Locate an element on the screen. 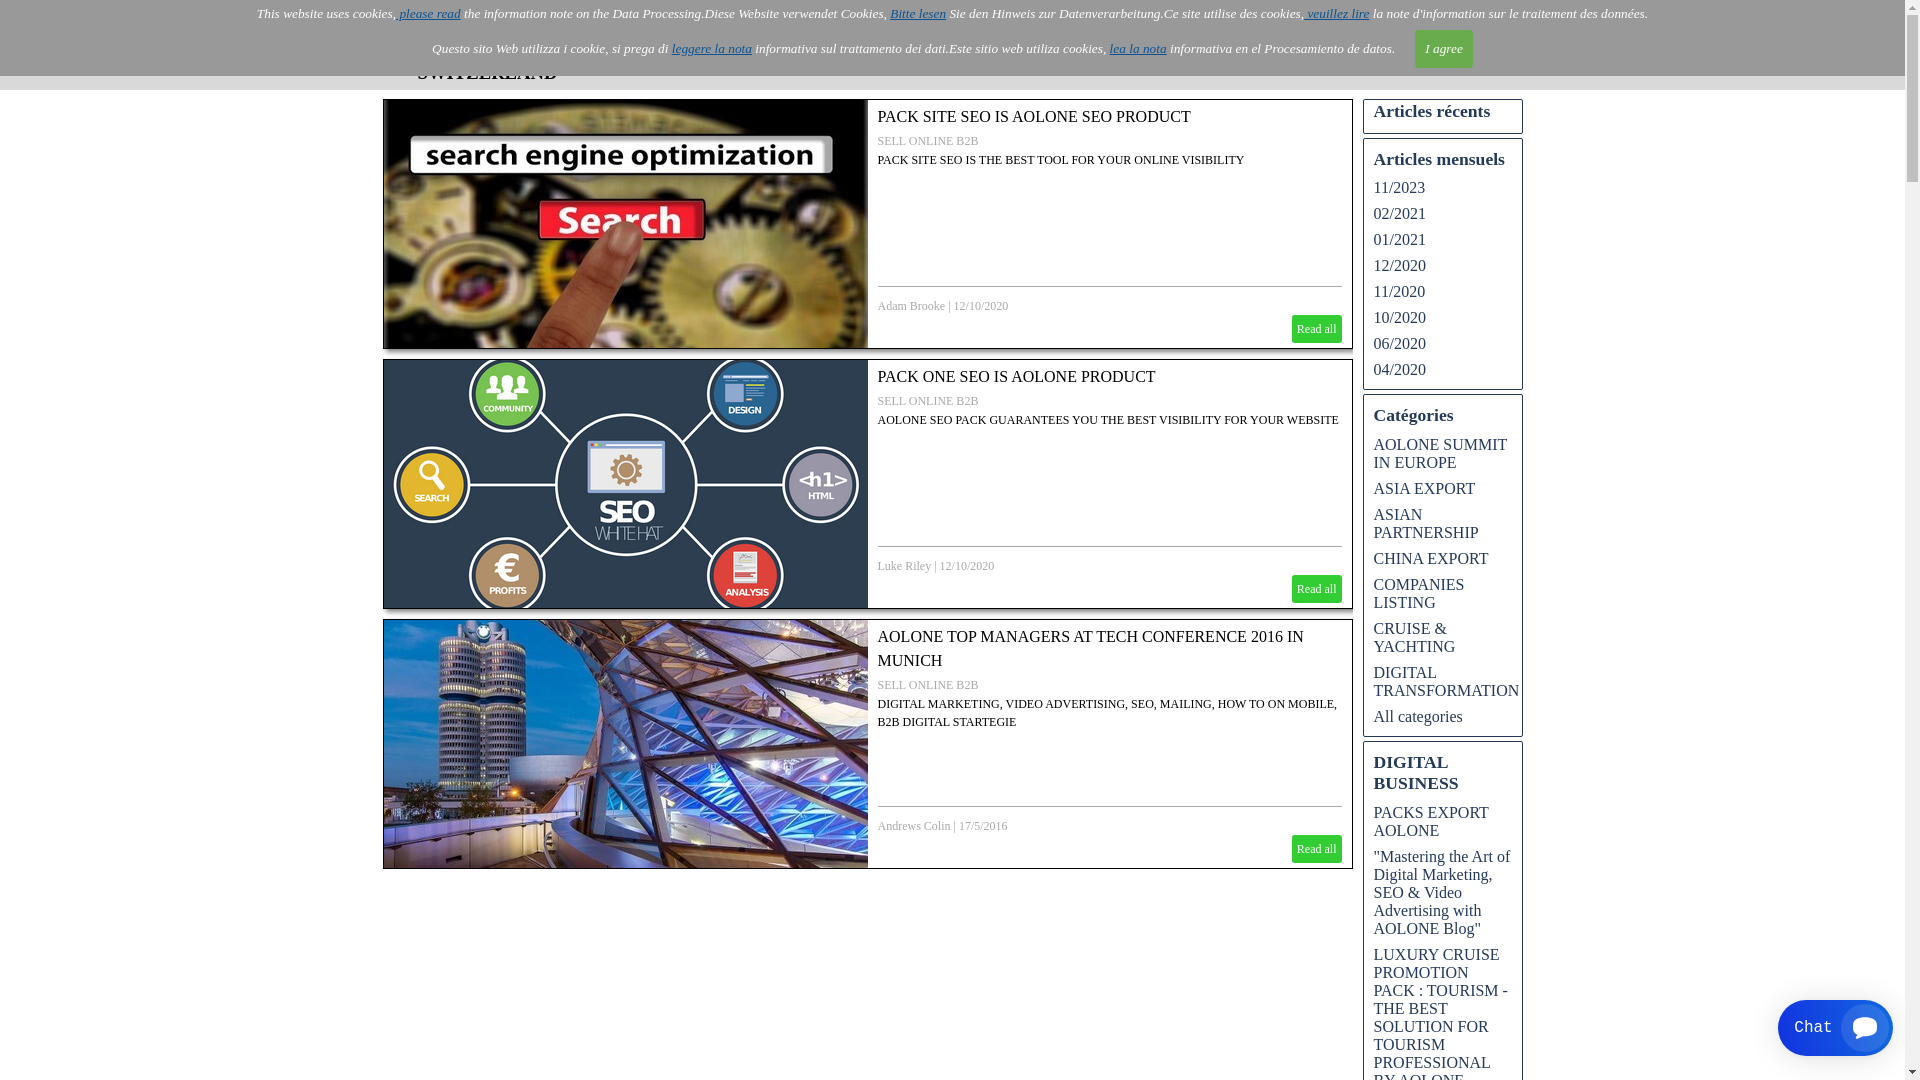 This screenshot has height=1080, width=1920. ASIA EXPORT is located at coordinates (1425, 488).